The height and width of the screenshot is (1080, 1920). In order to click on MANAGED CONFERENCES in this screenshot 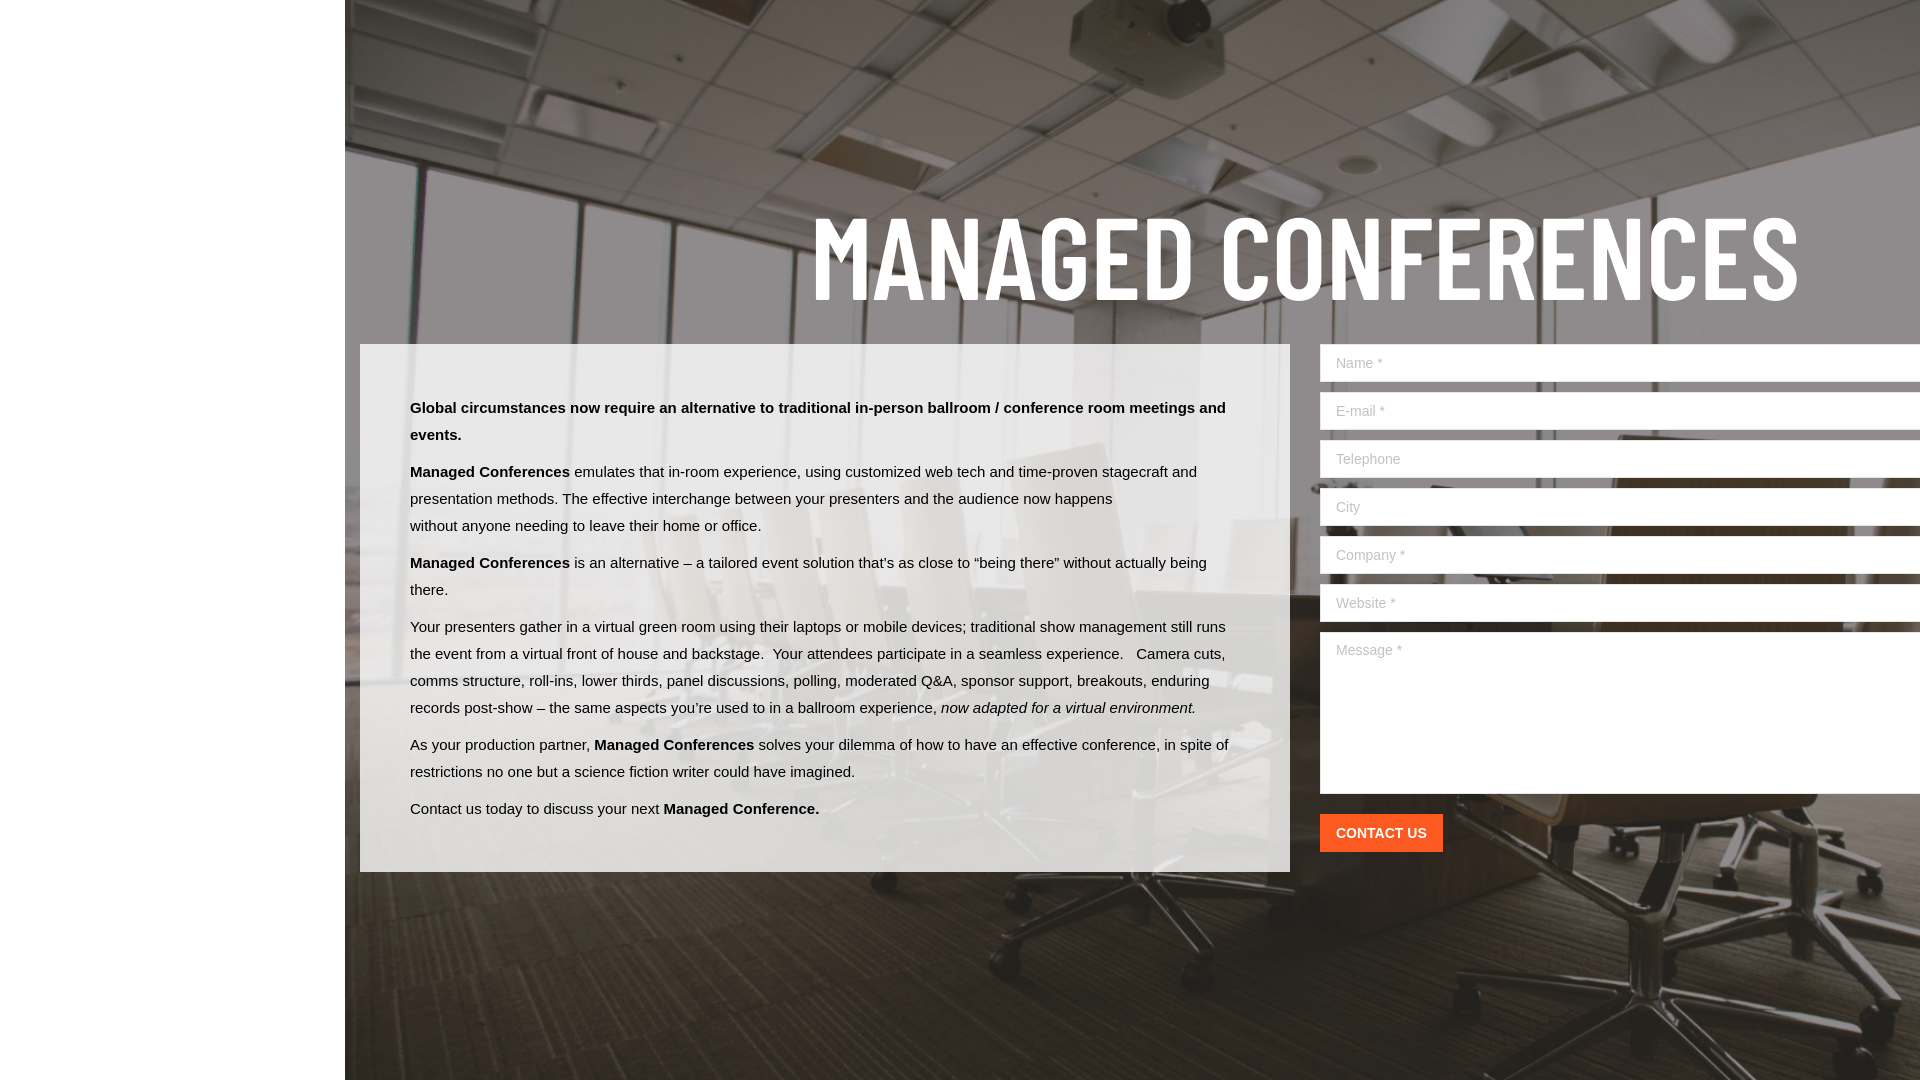, I will do `click(1304, 258)`.